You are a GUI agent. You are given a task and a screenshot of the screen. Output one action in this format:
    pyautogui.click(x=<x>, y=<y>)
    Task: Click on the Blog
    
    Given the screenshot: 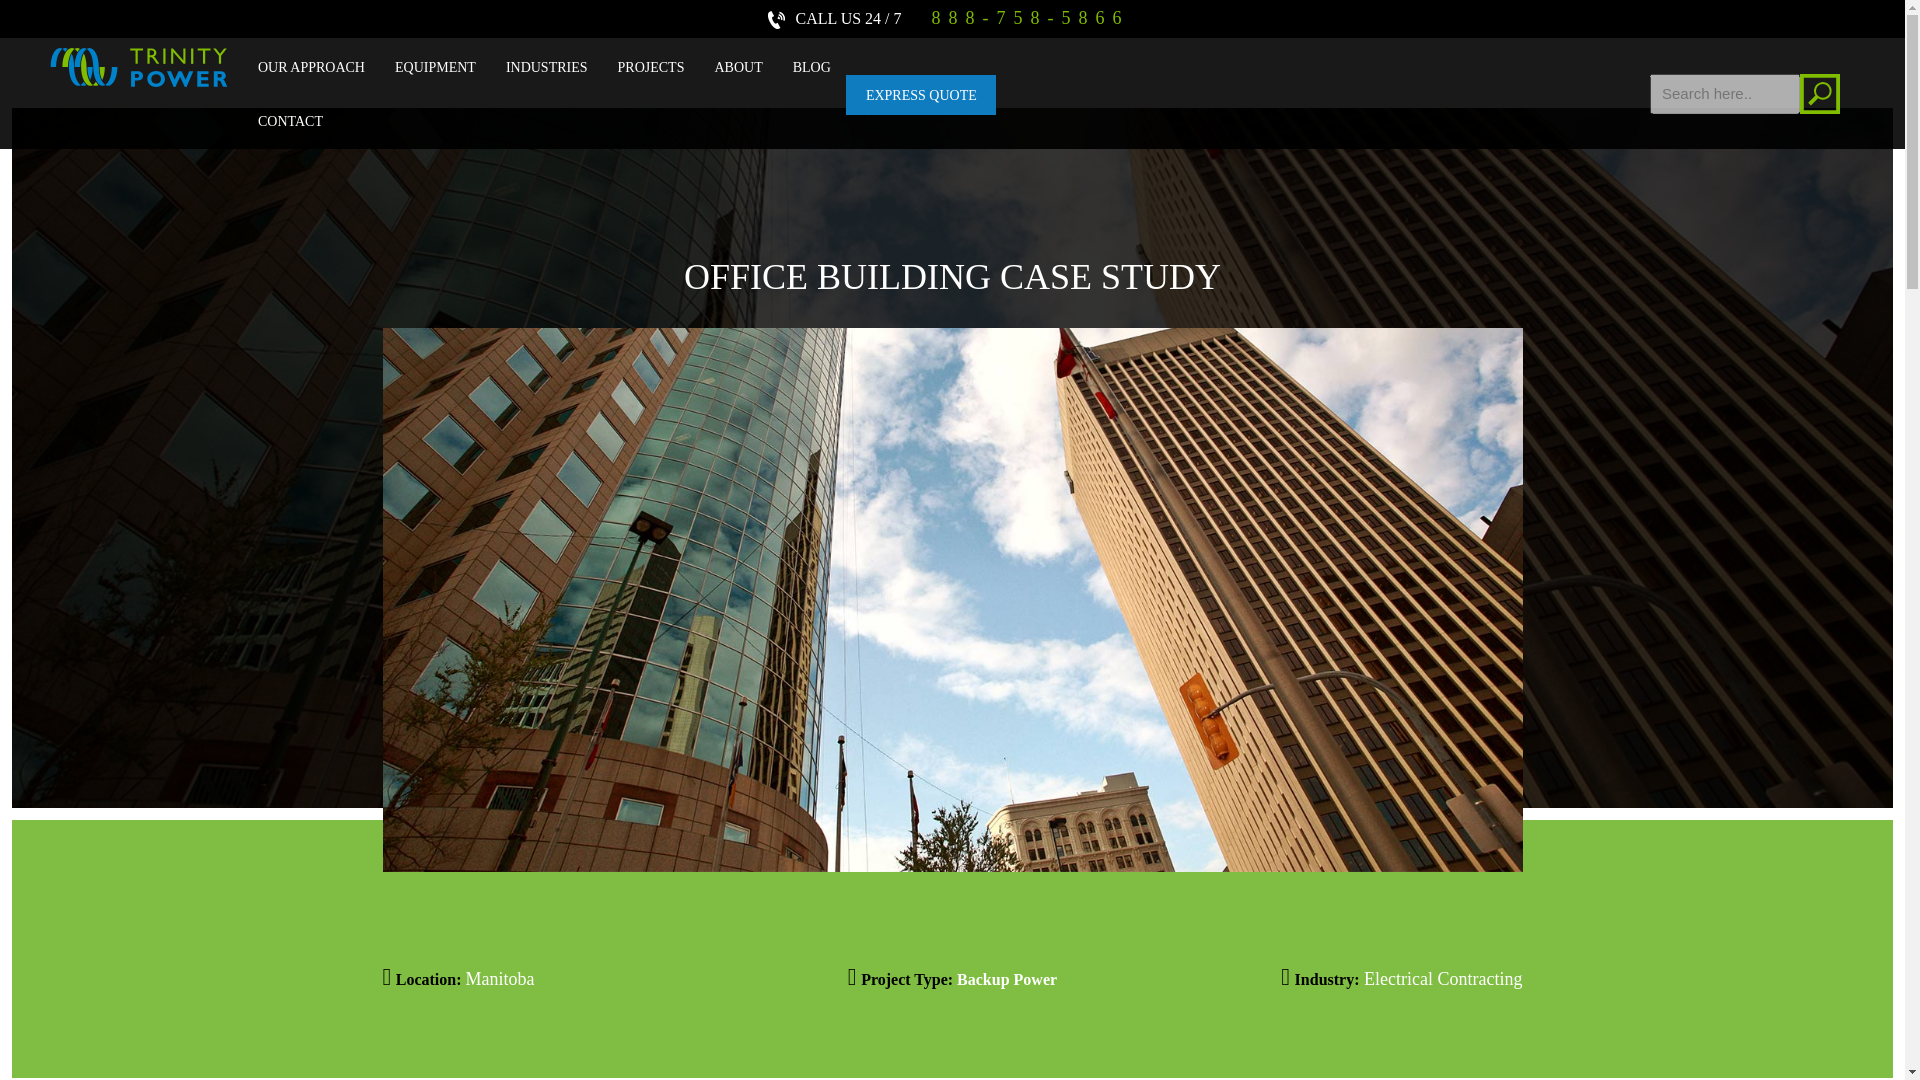 What is the action you would take?
    pyautogui.click(x=812, y=68)
    